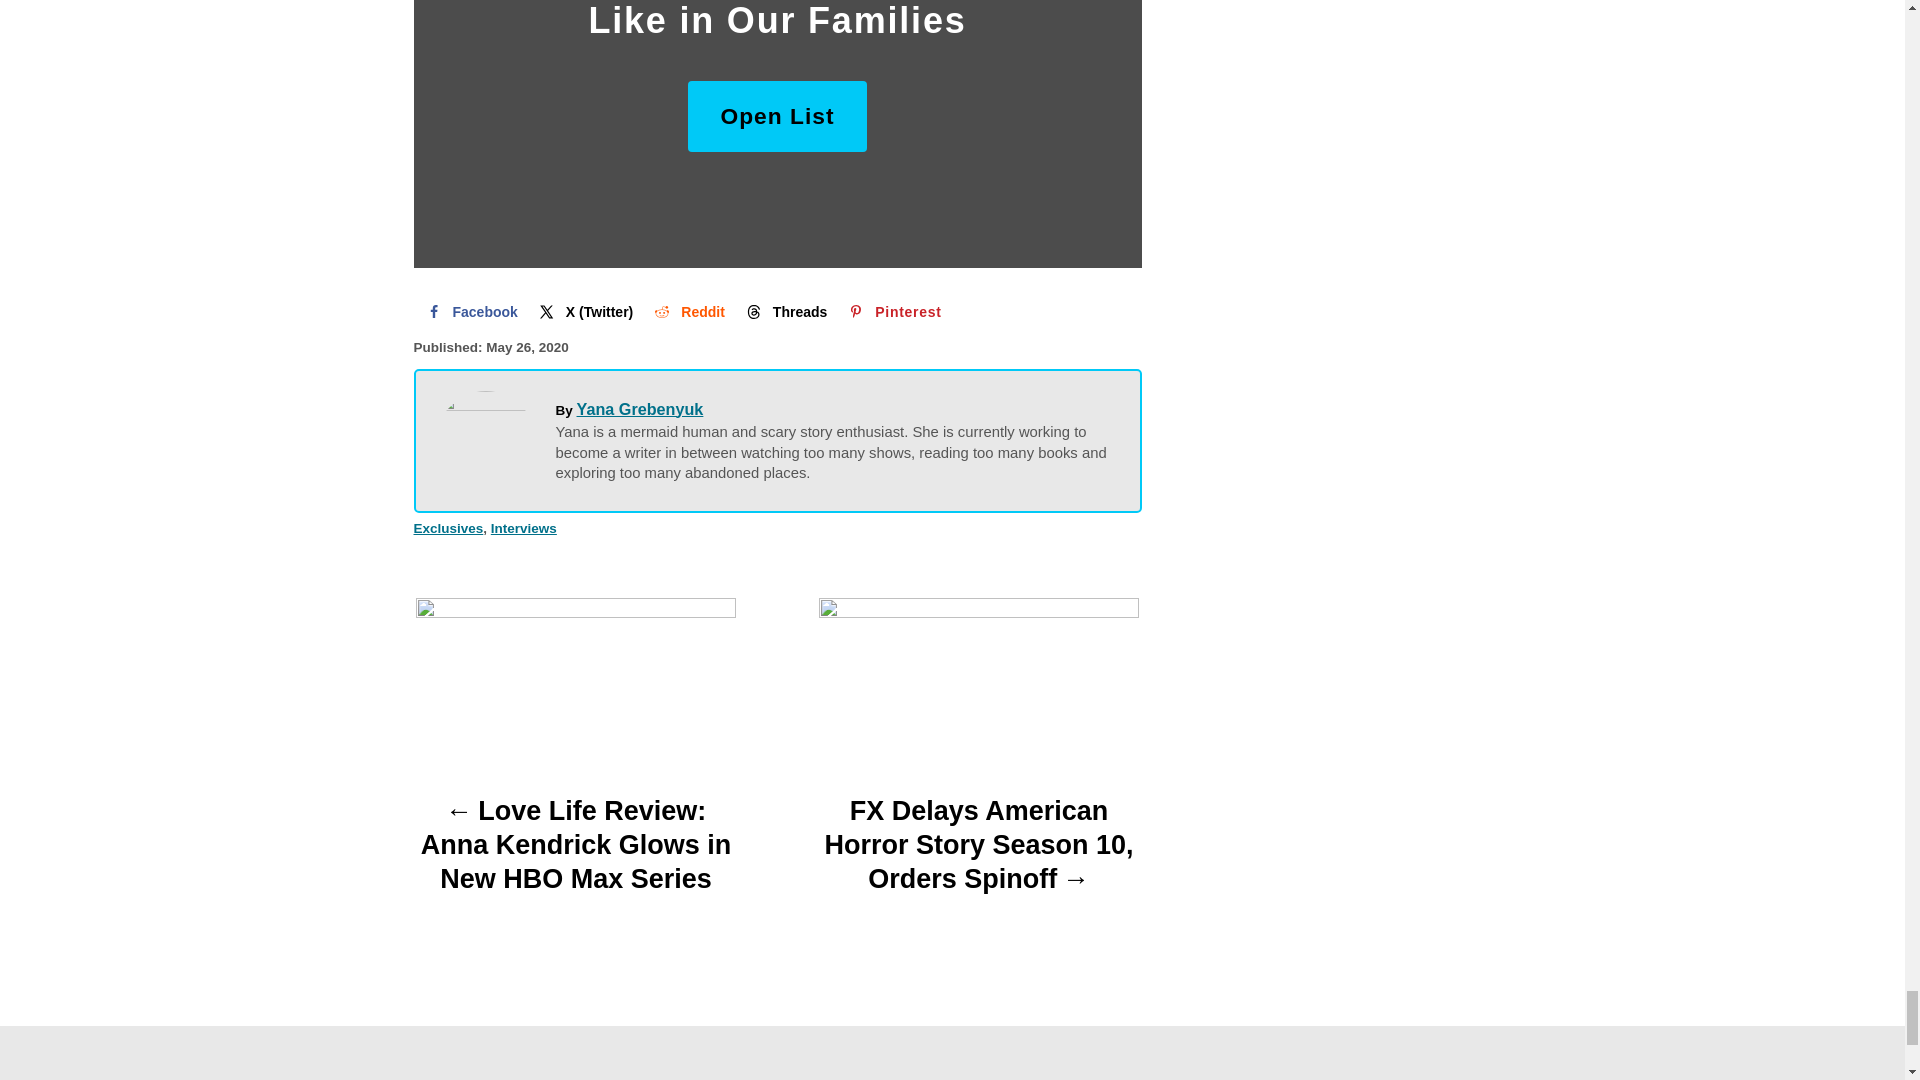 This screenshot has width=1920, height=1080. What do you see at coordinates (784, 311) in the screenshot?
I see `Share on Threads` at bounding box center [784, 311].